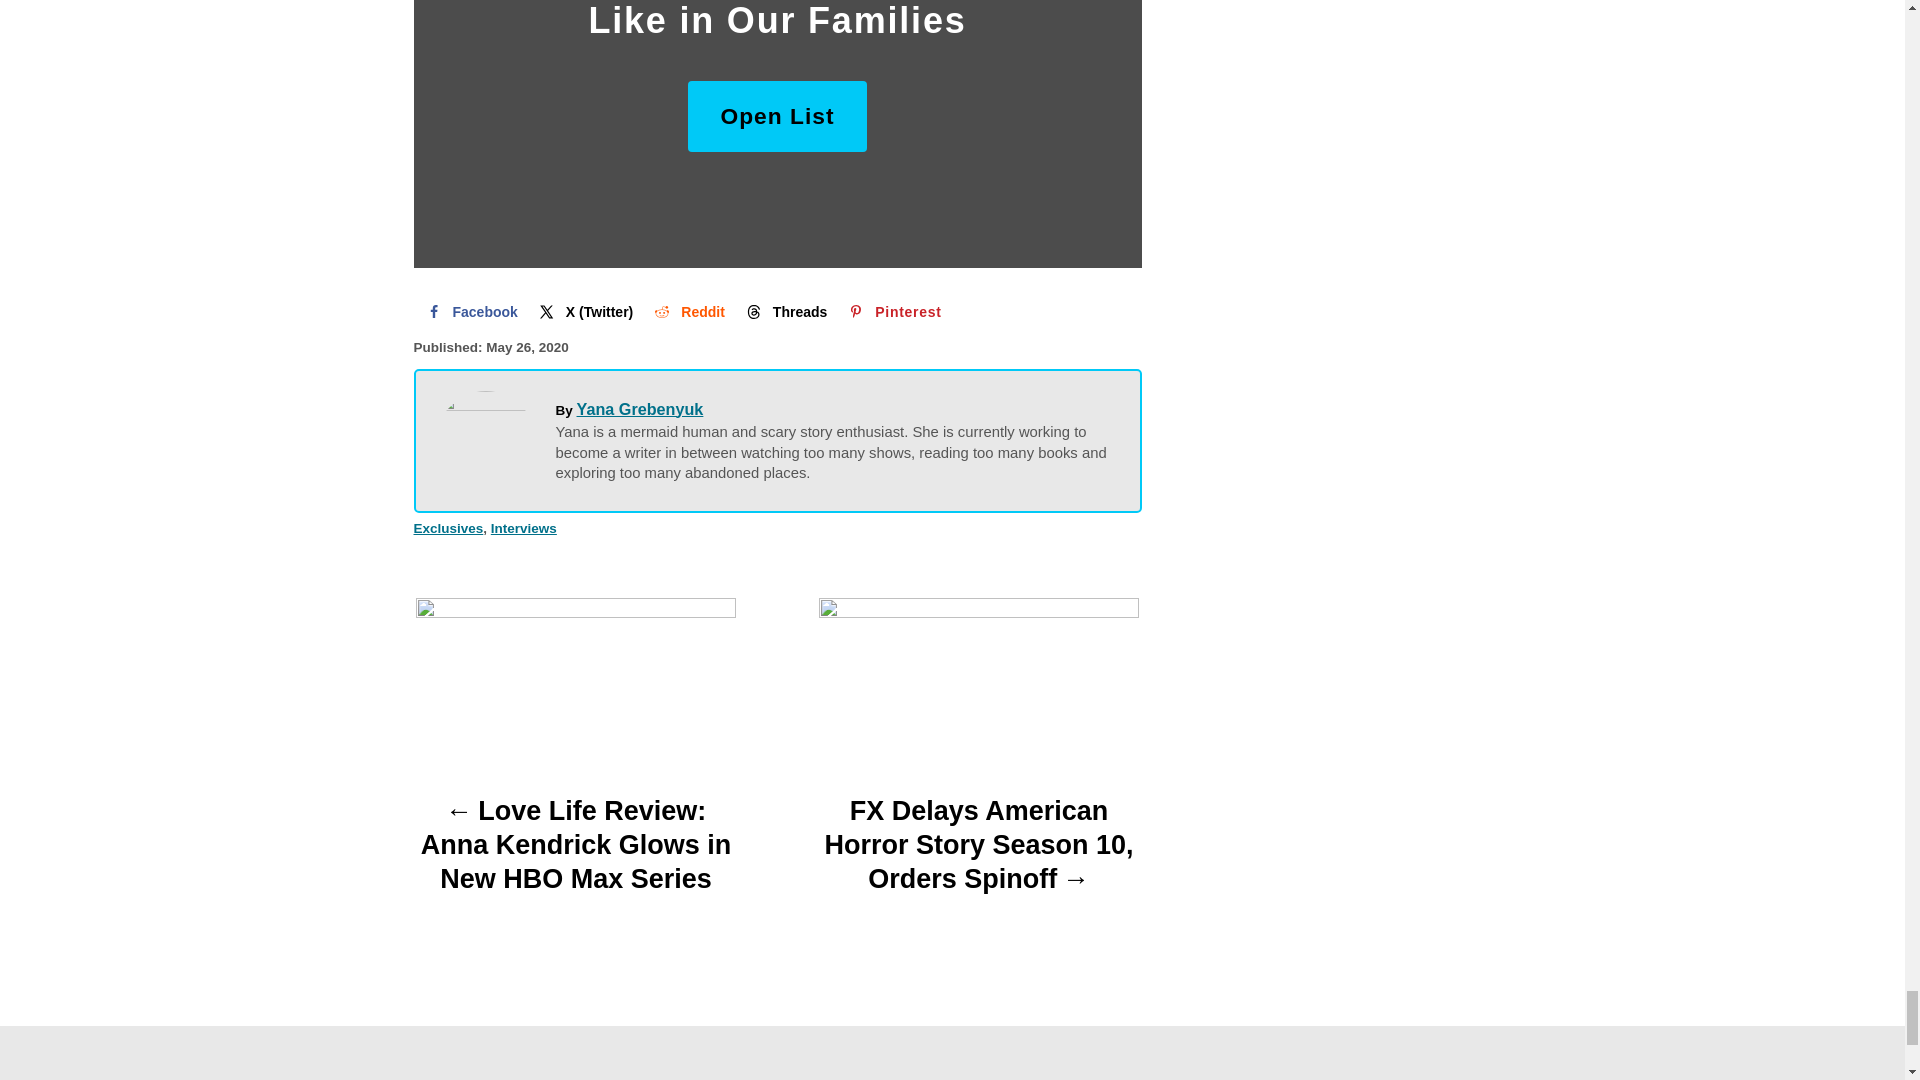 This screenshot has width=1920, height=1080. What do you see at coordinates (784, 311) in the screenshot?
I see `Share on Threads` at bounding box center [784, 311].